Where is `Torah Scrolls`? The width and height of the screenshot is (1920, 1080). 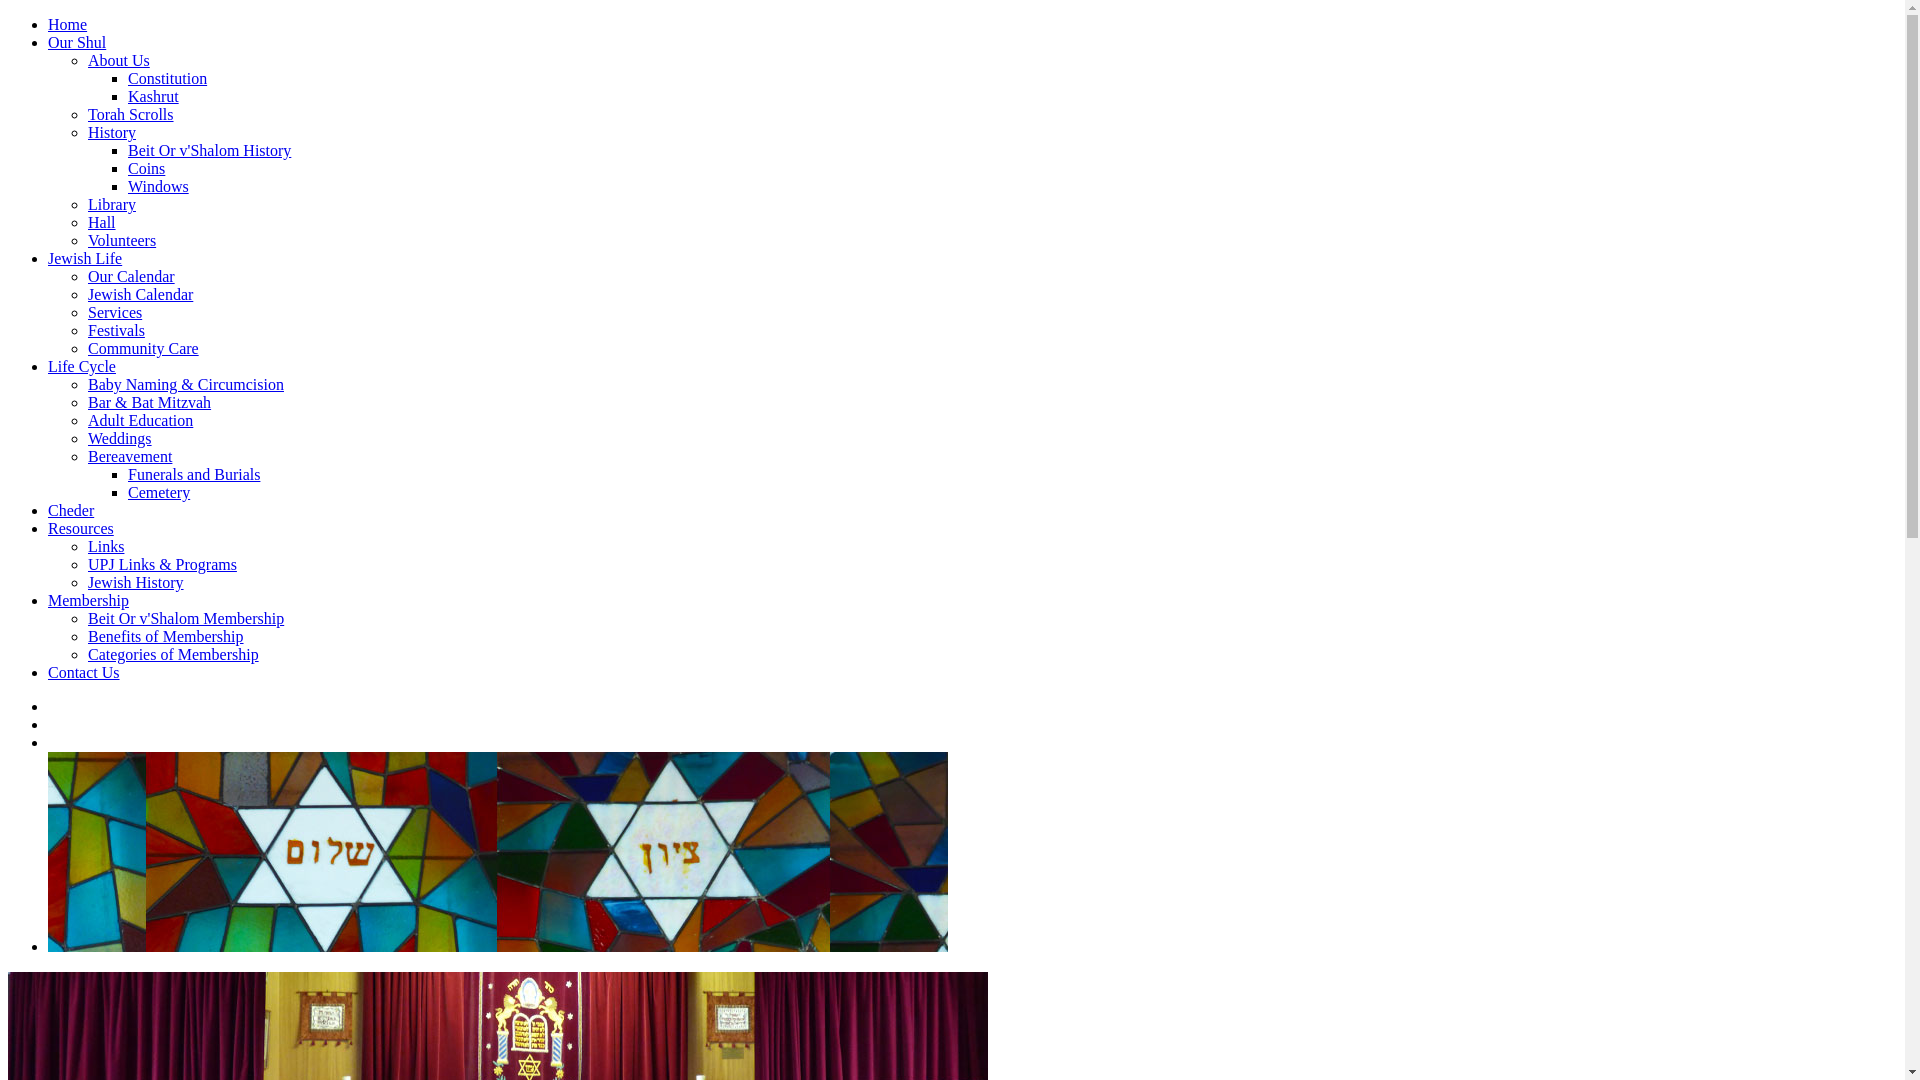 Torah Scrolls is located at coordinates (131, 114).